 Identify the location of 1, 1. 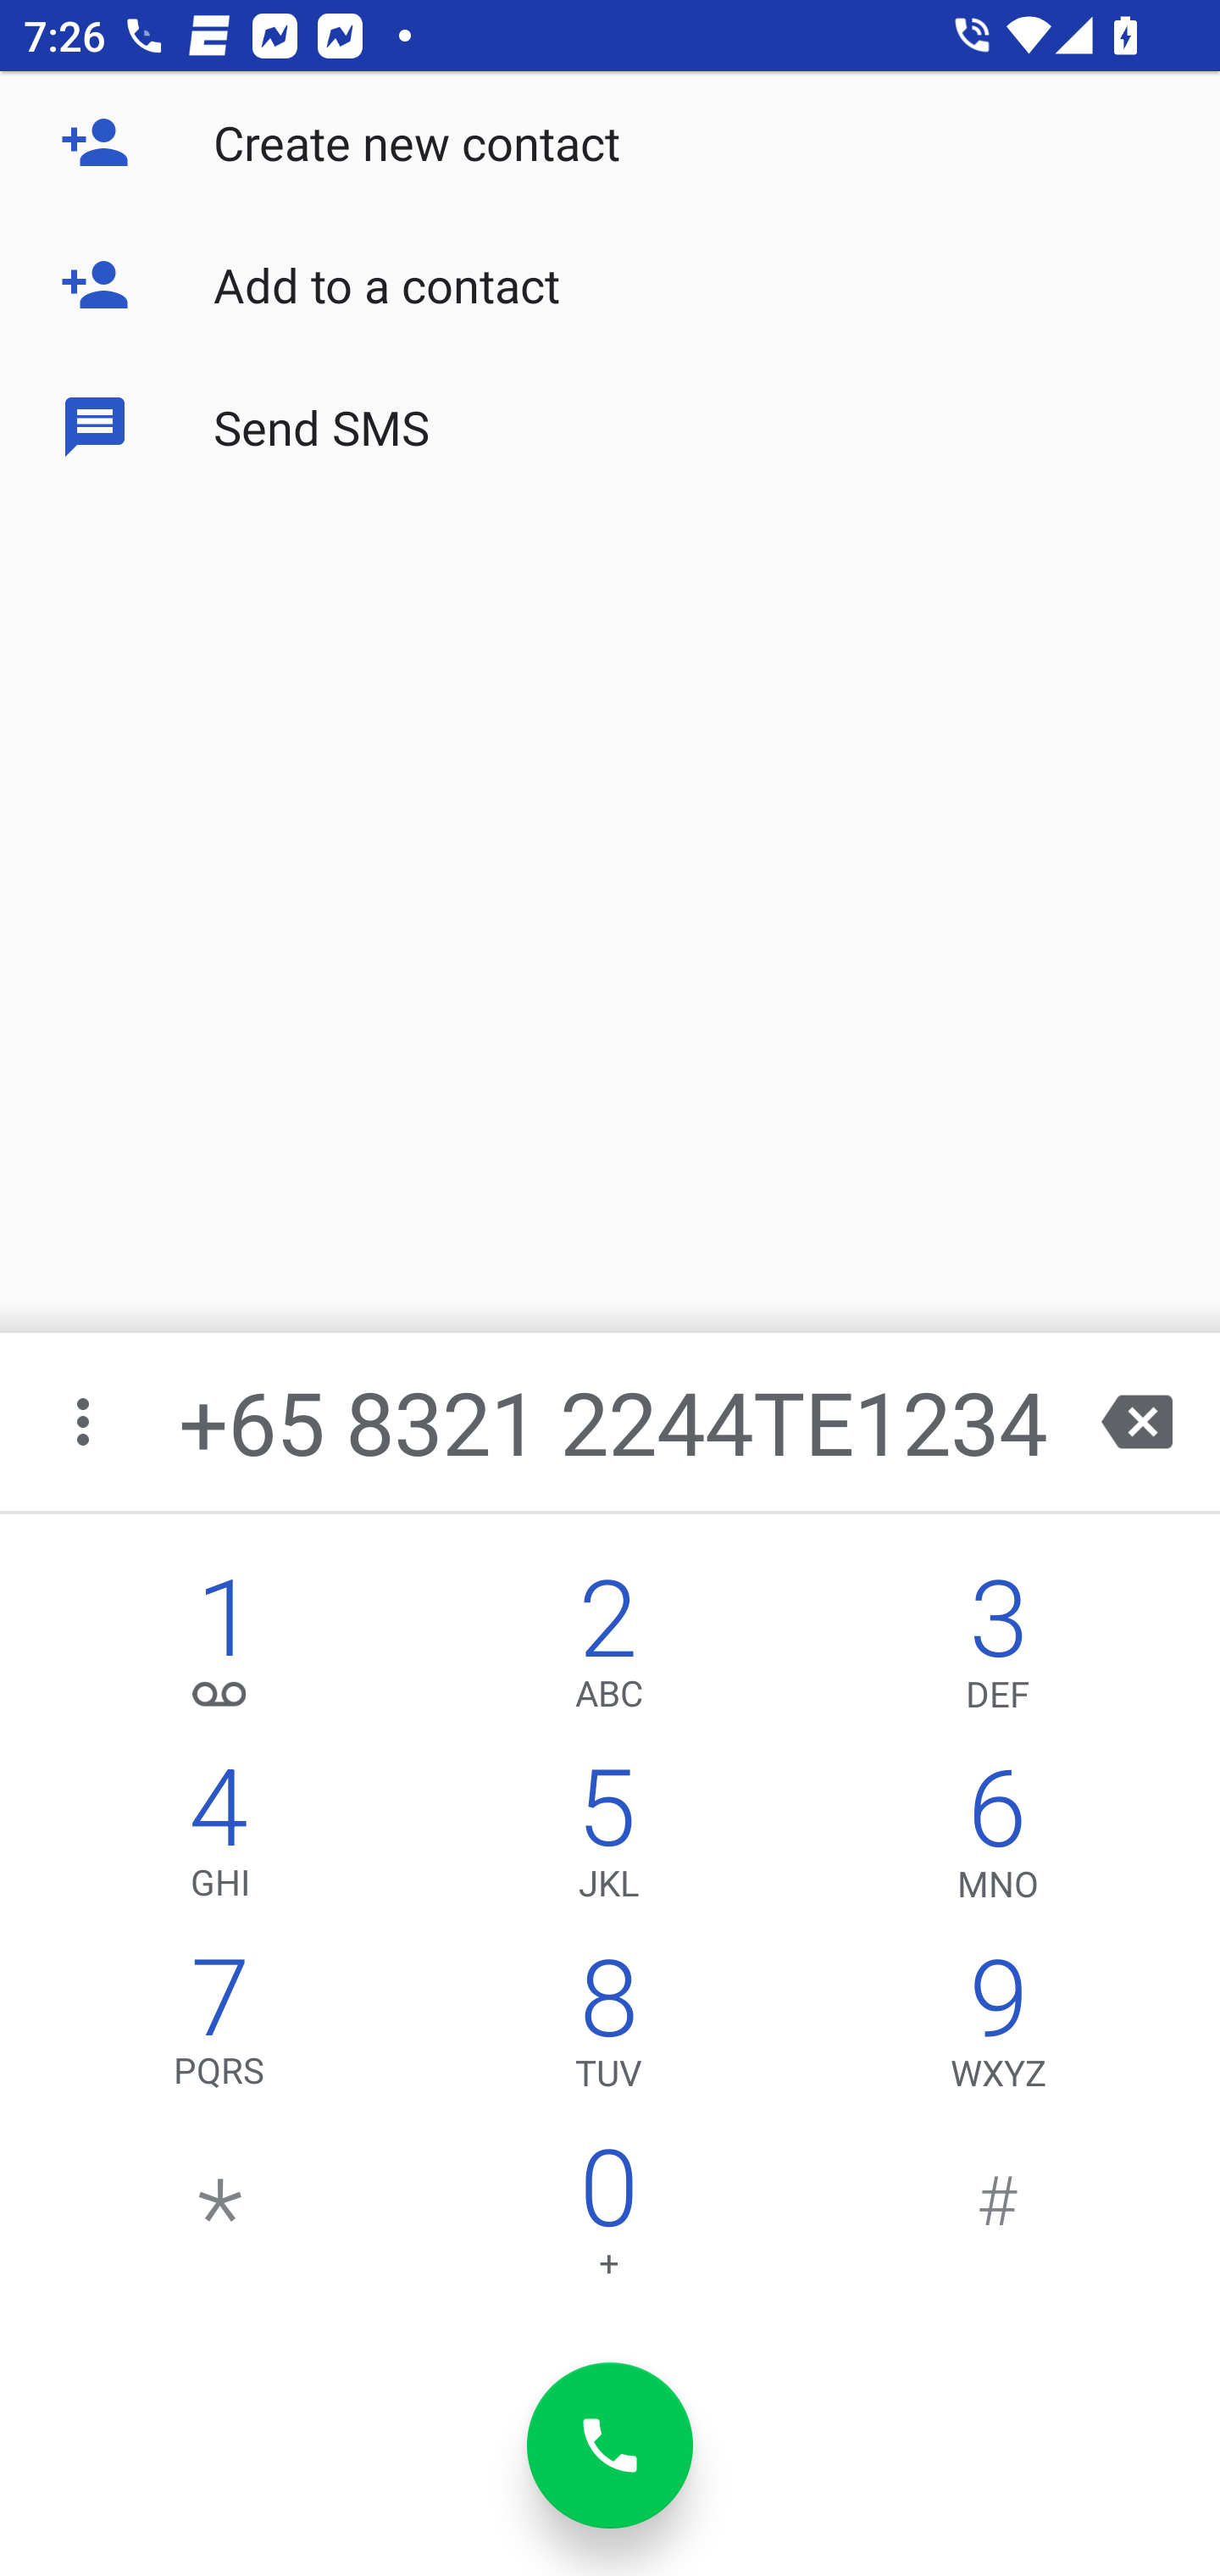
(220, 1651).